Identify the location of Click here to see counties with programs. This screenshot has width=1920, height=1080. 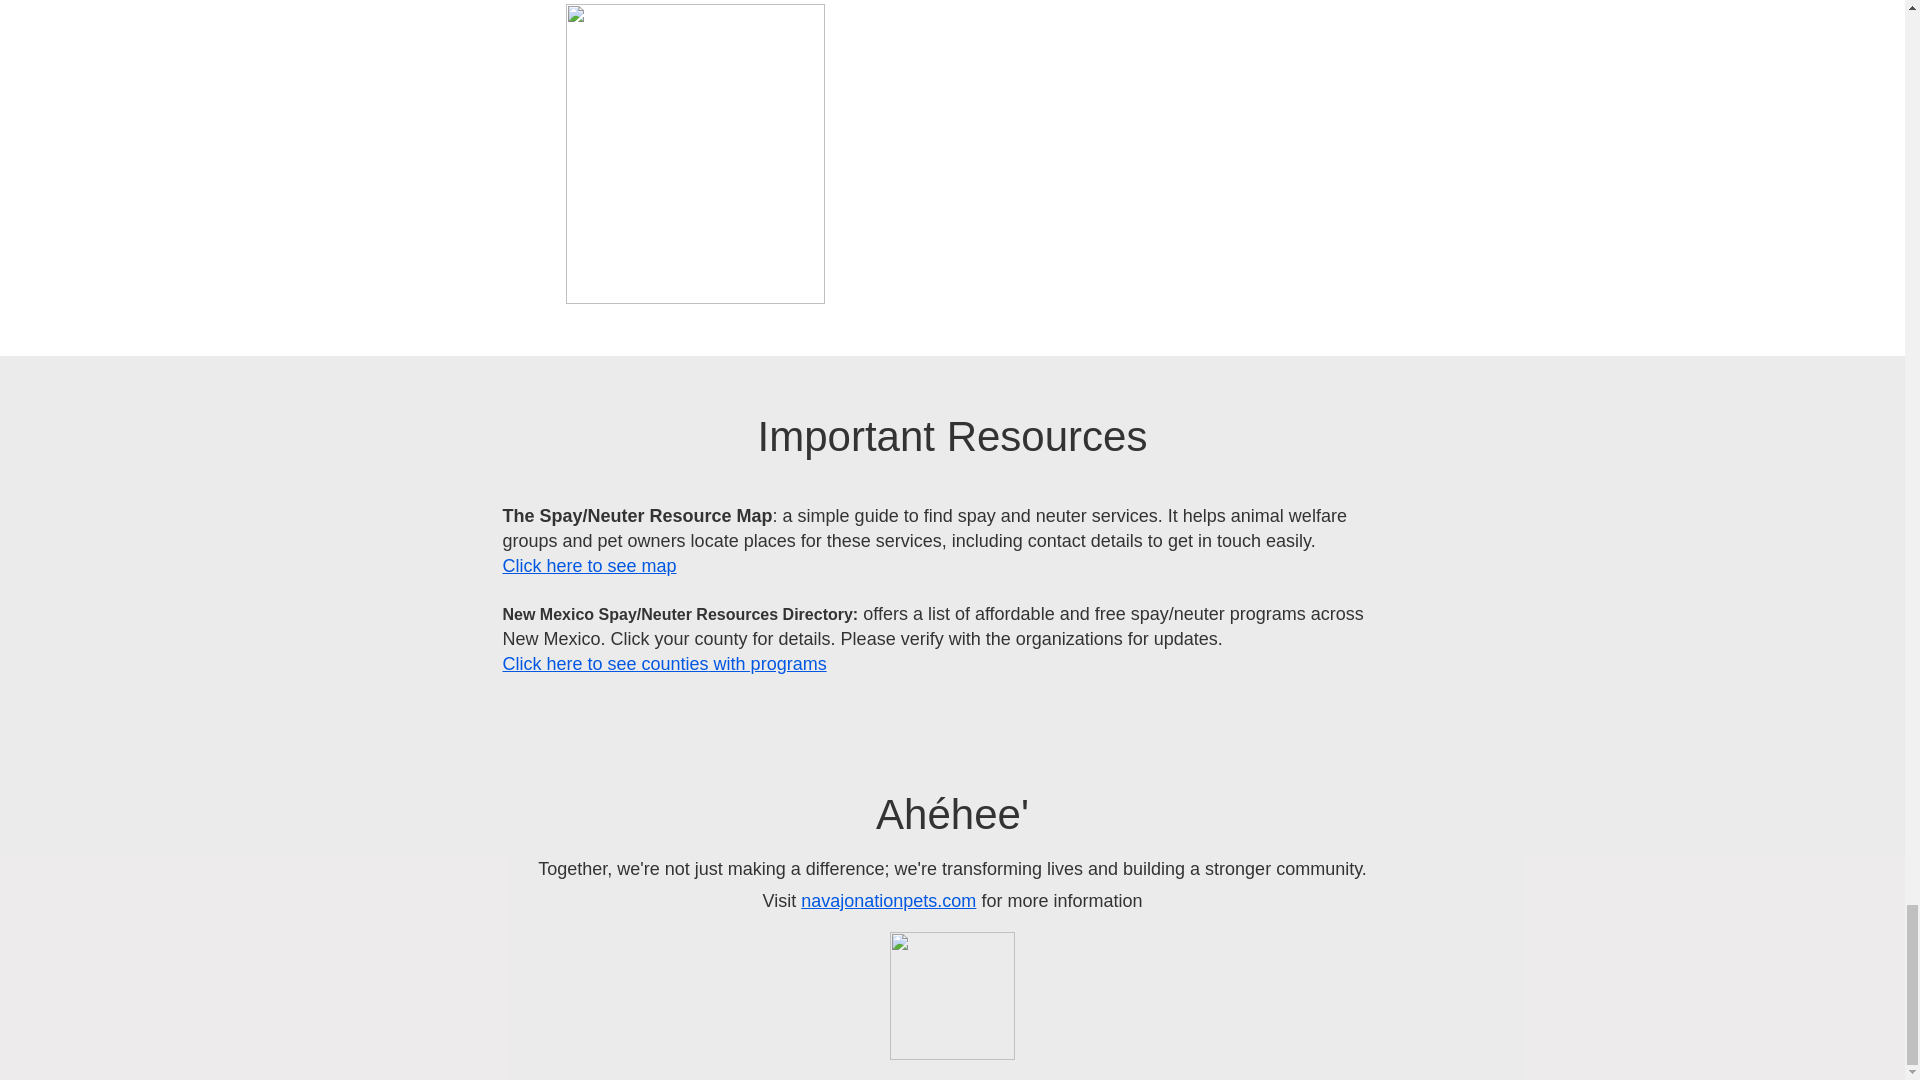
(663, 664).